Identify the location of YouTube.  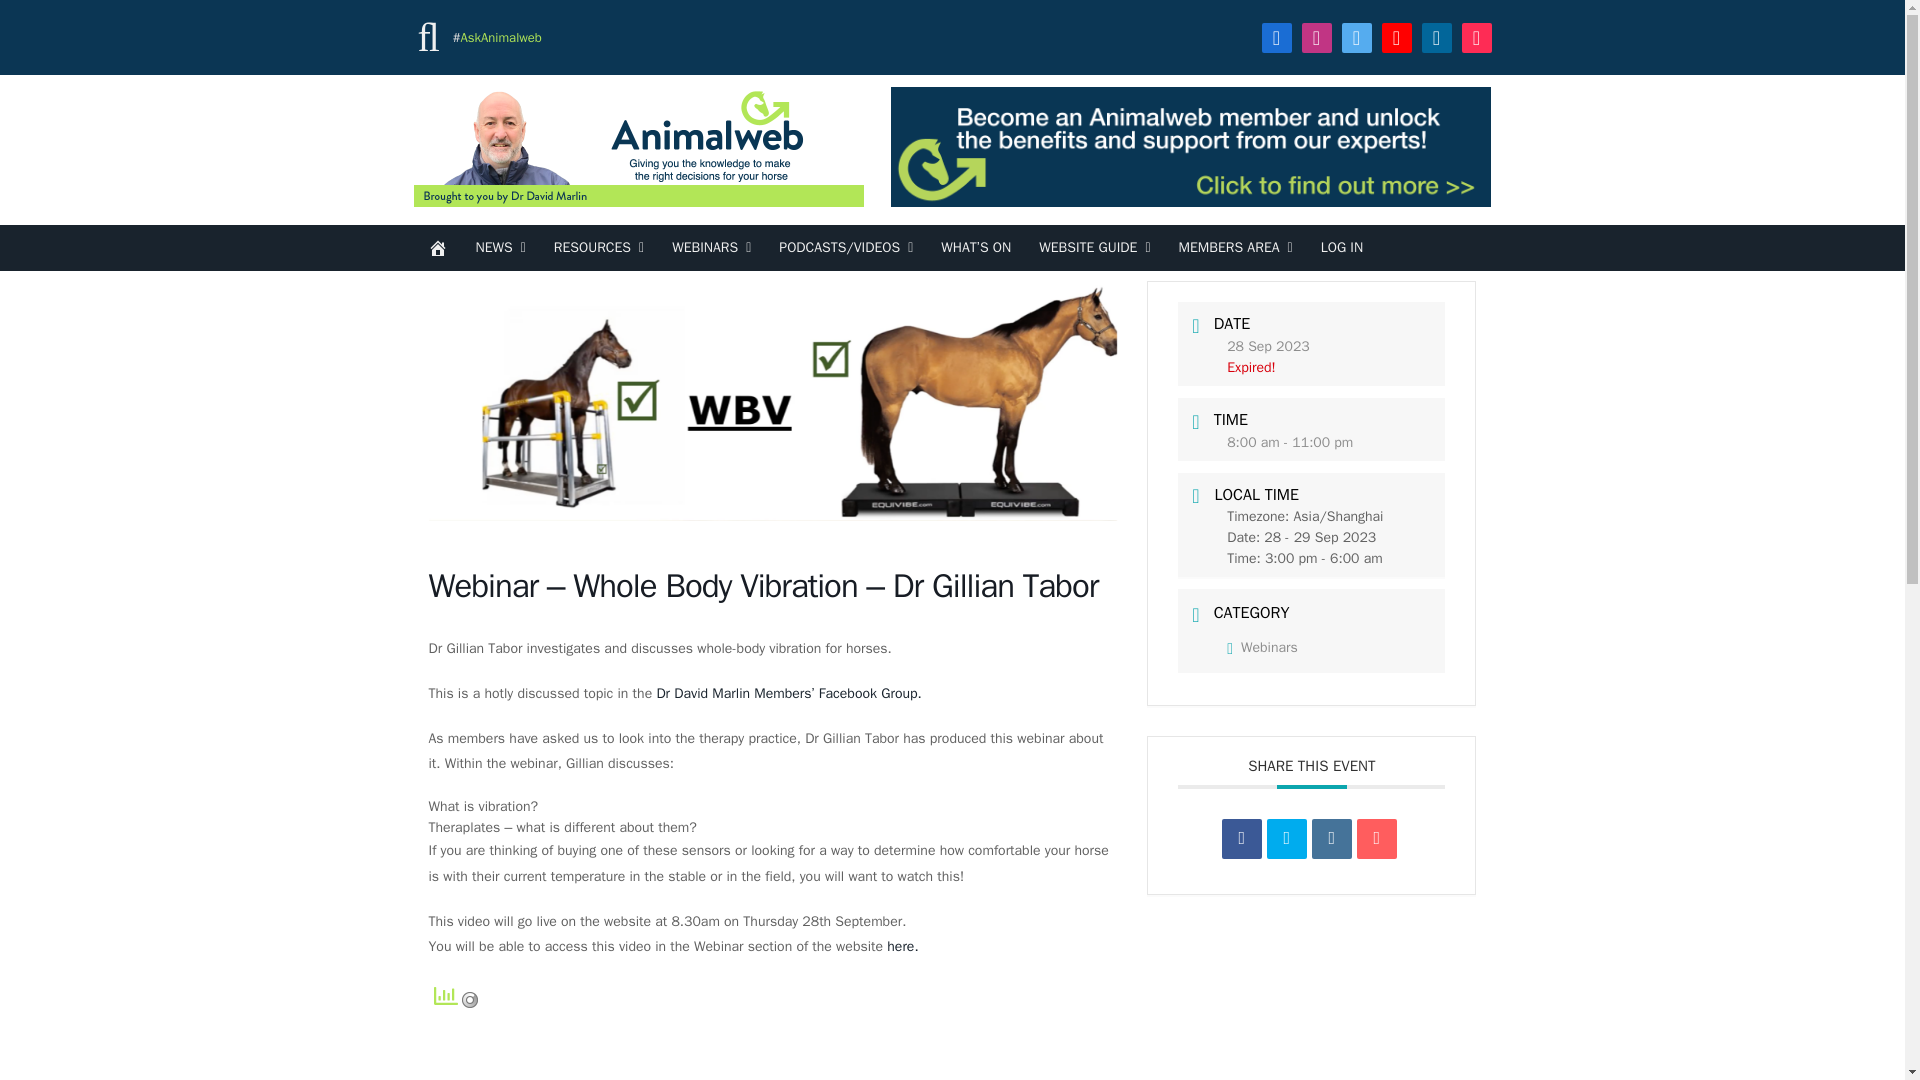
(1396, 36).